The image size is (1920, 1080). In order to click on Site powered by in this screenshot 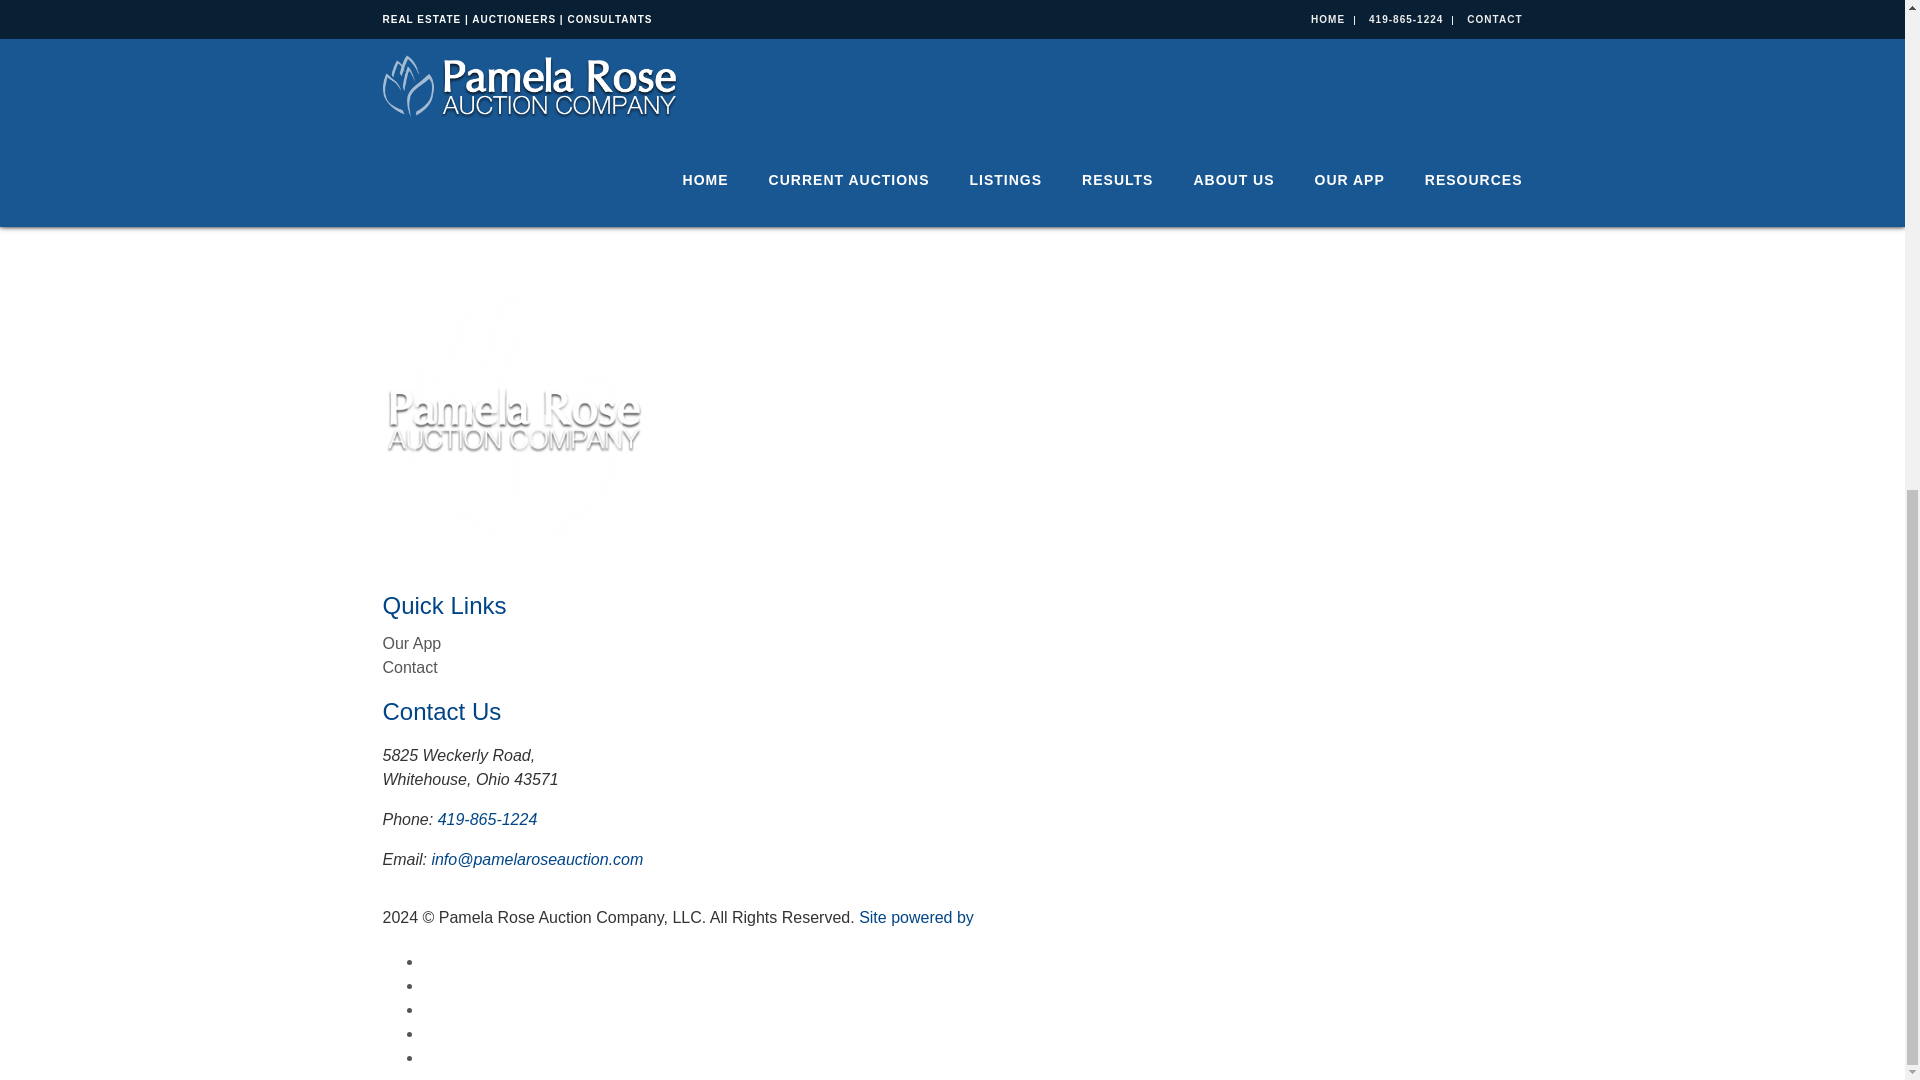, I will do `click(992, 917)`.